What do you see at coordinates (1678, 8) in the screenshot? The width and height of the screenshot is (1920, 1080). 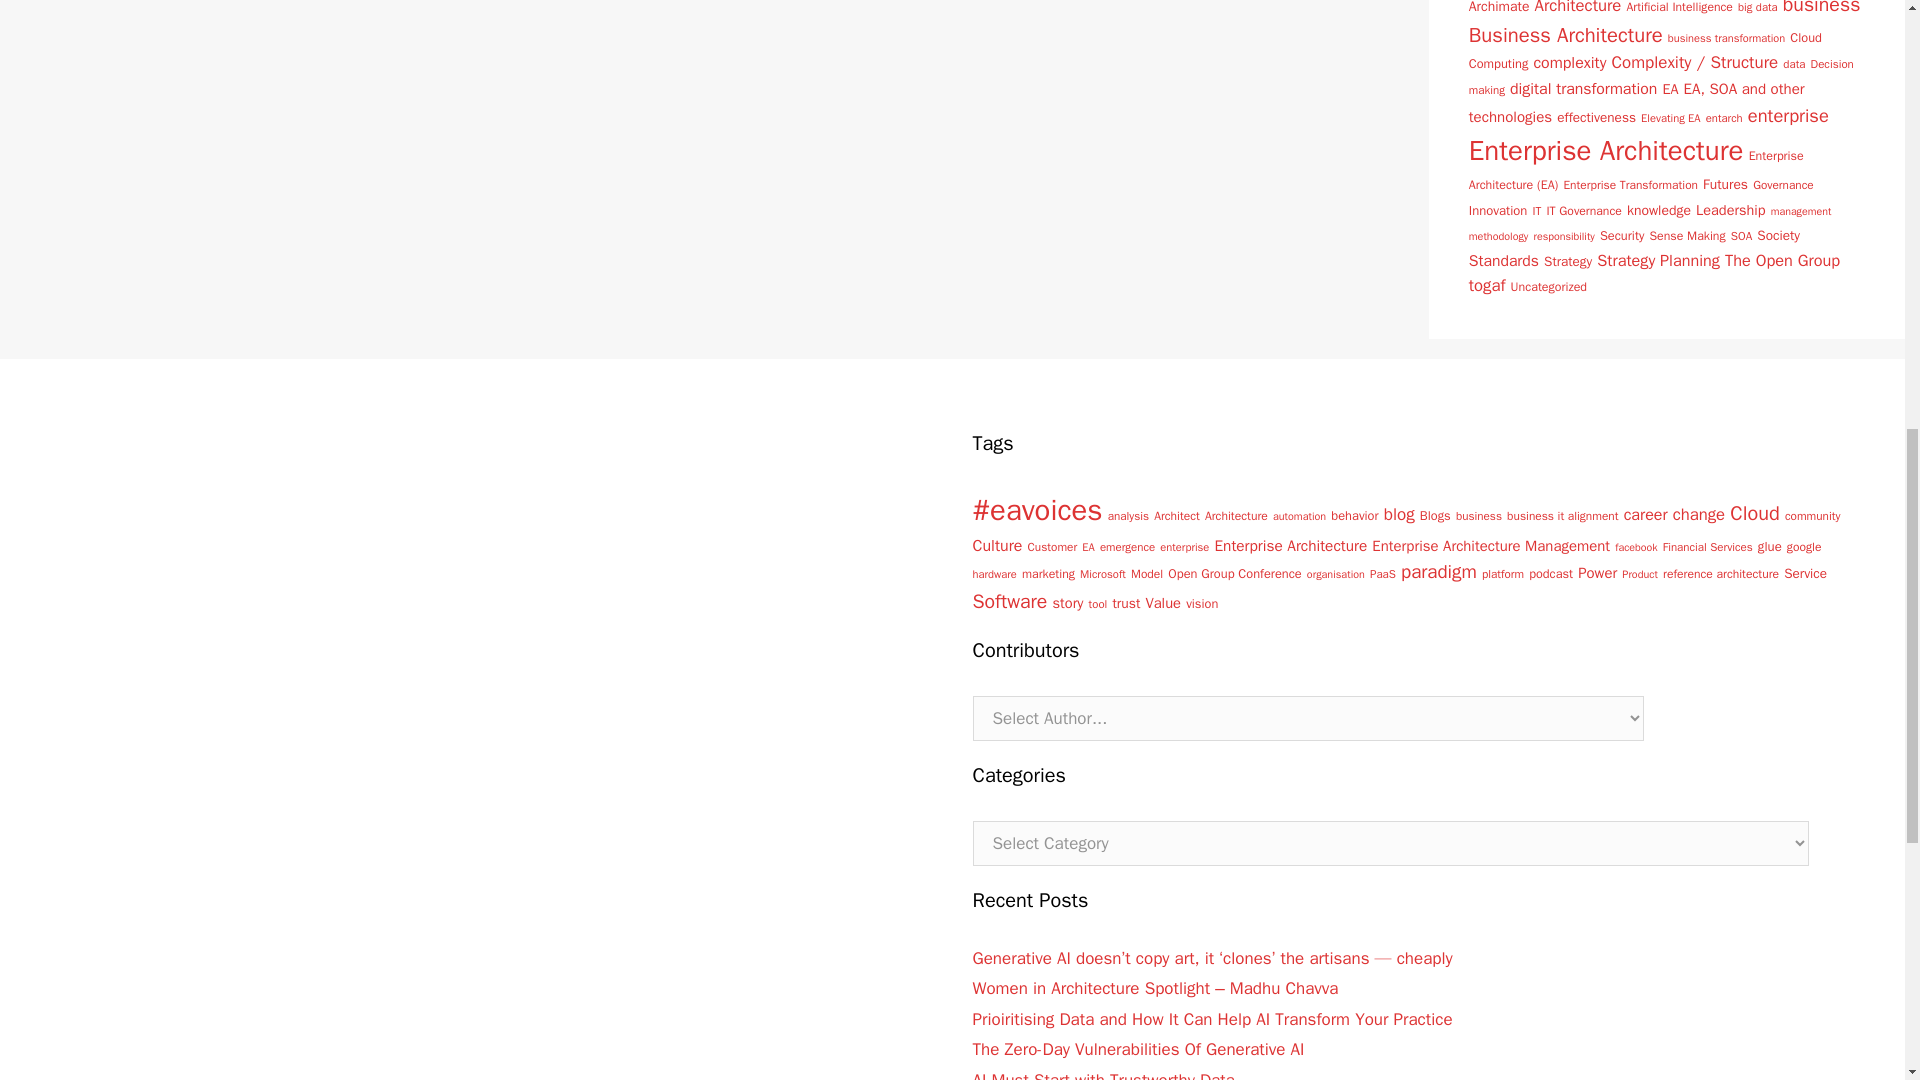 I see `Artificial Intelligence` at bounding box center [1678, 8].